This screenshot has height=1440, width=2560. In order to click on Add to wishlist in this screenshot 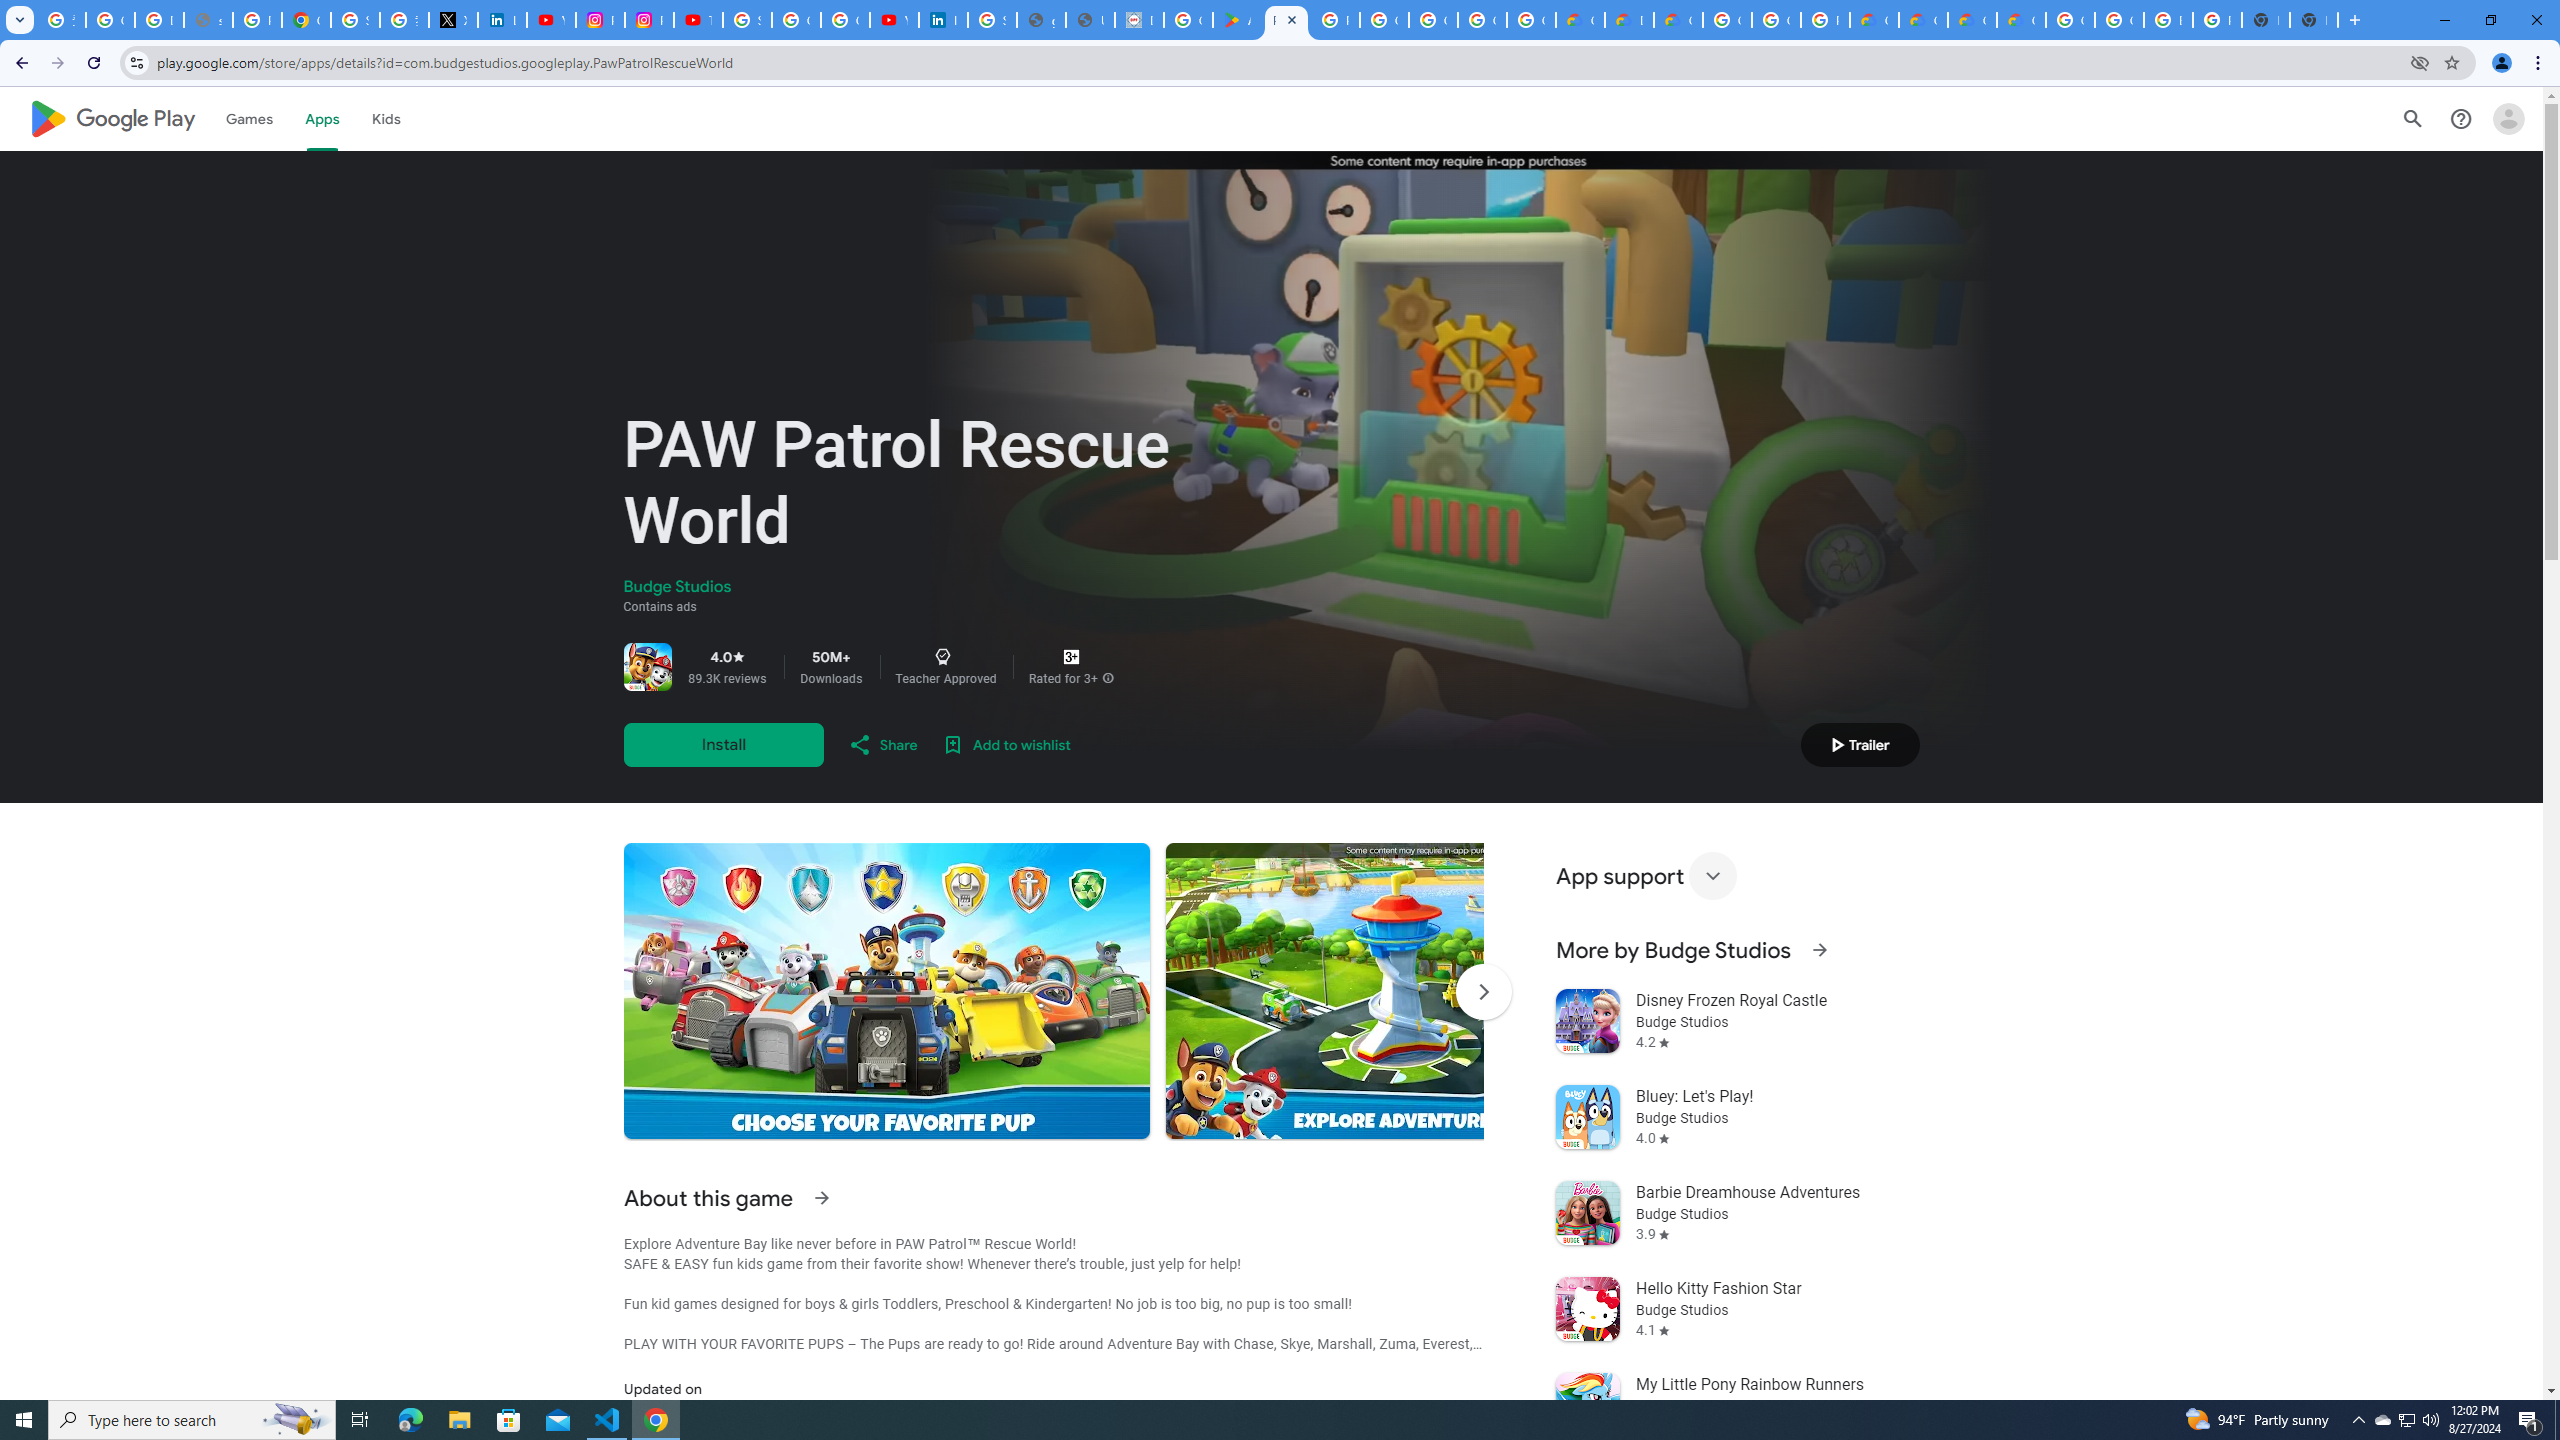, I will do `click(1006, 744)`.